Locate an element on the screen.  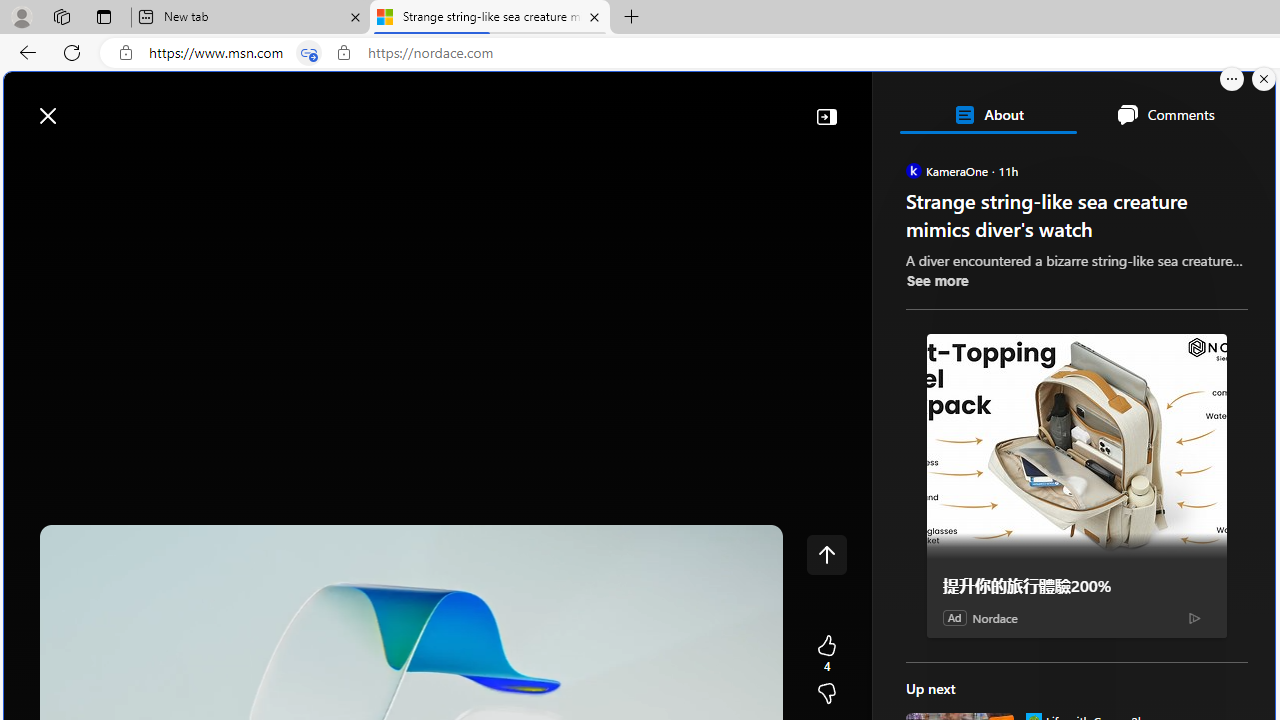
Refresh is located at coordinates (72, 52).